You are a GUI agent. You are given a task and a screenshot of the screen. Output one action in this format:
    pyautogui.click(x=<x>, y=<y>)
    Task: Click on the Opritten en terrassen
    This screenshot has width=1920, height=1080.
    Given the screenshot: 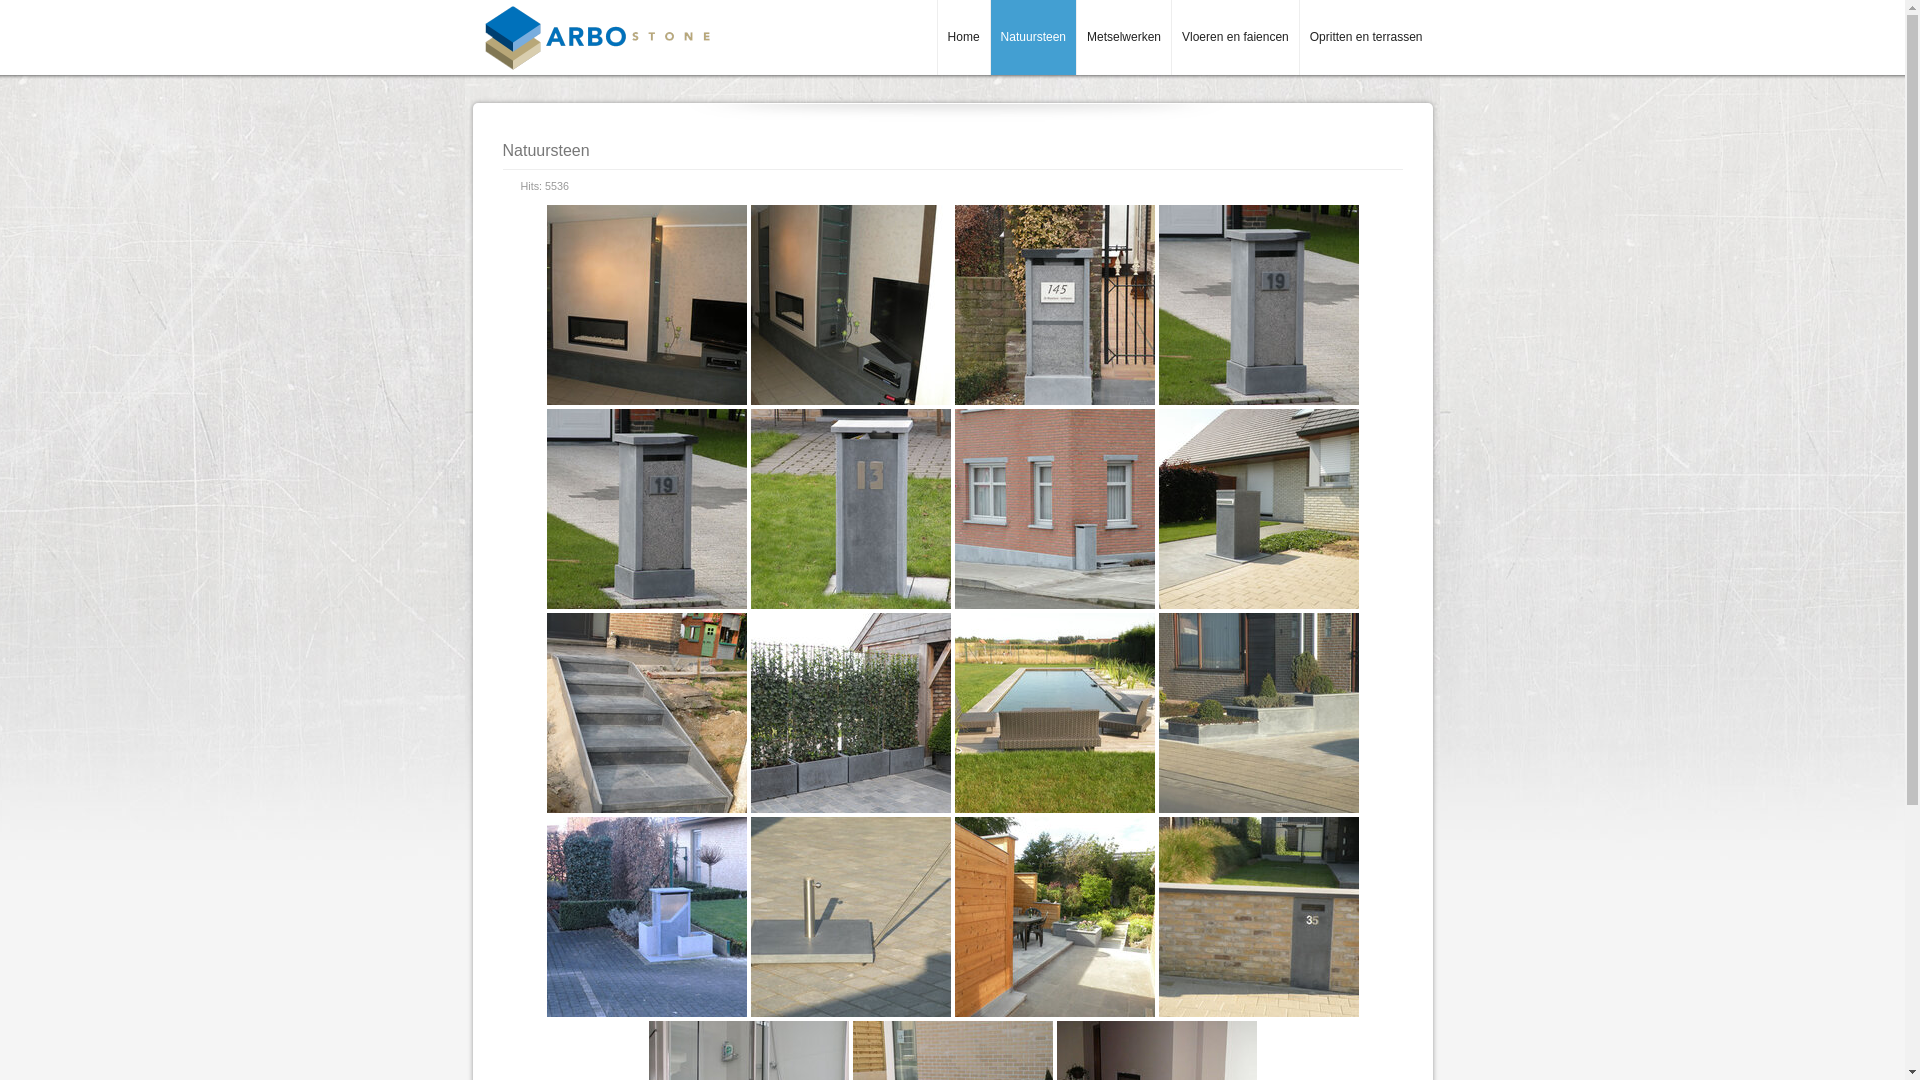 What is the action you would take?
    pyautogui.click(x=1366, y=38)
    